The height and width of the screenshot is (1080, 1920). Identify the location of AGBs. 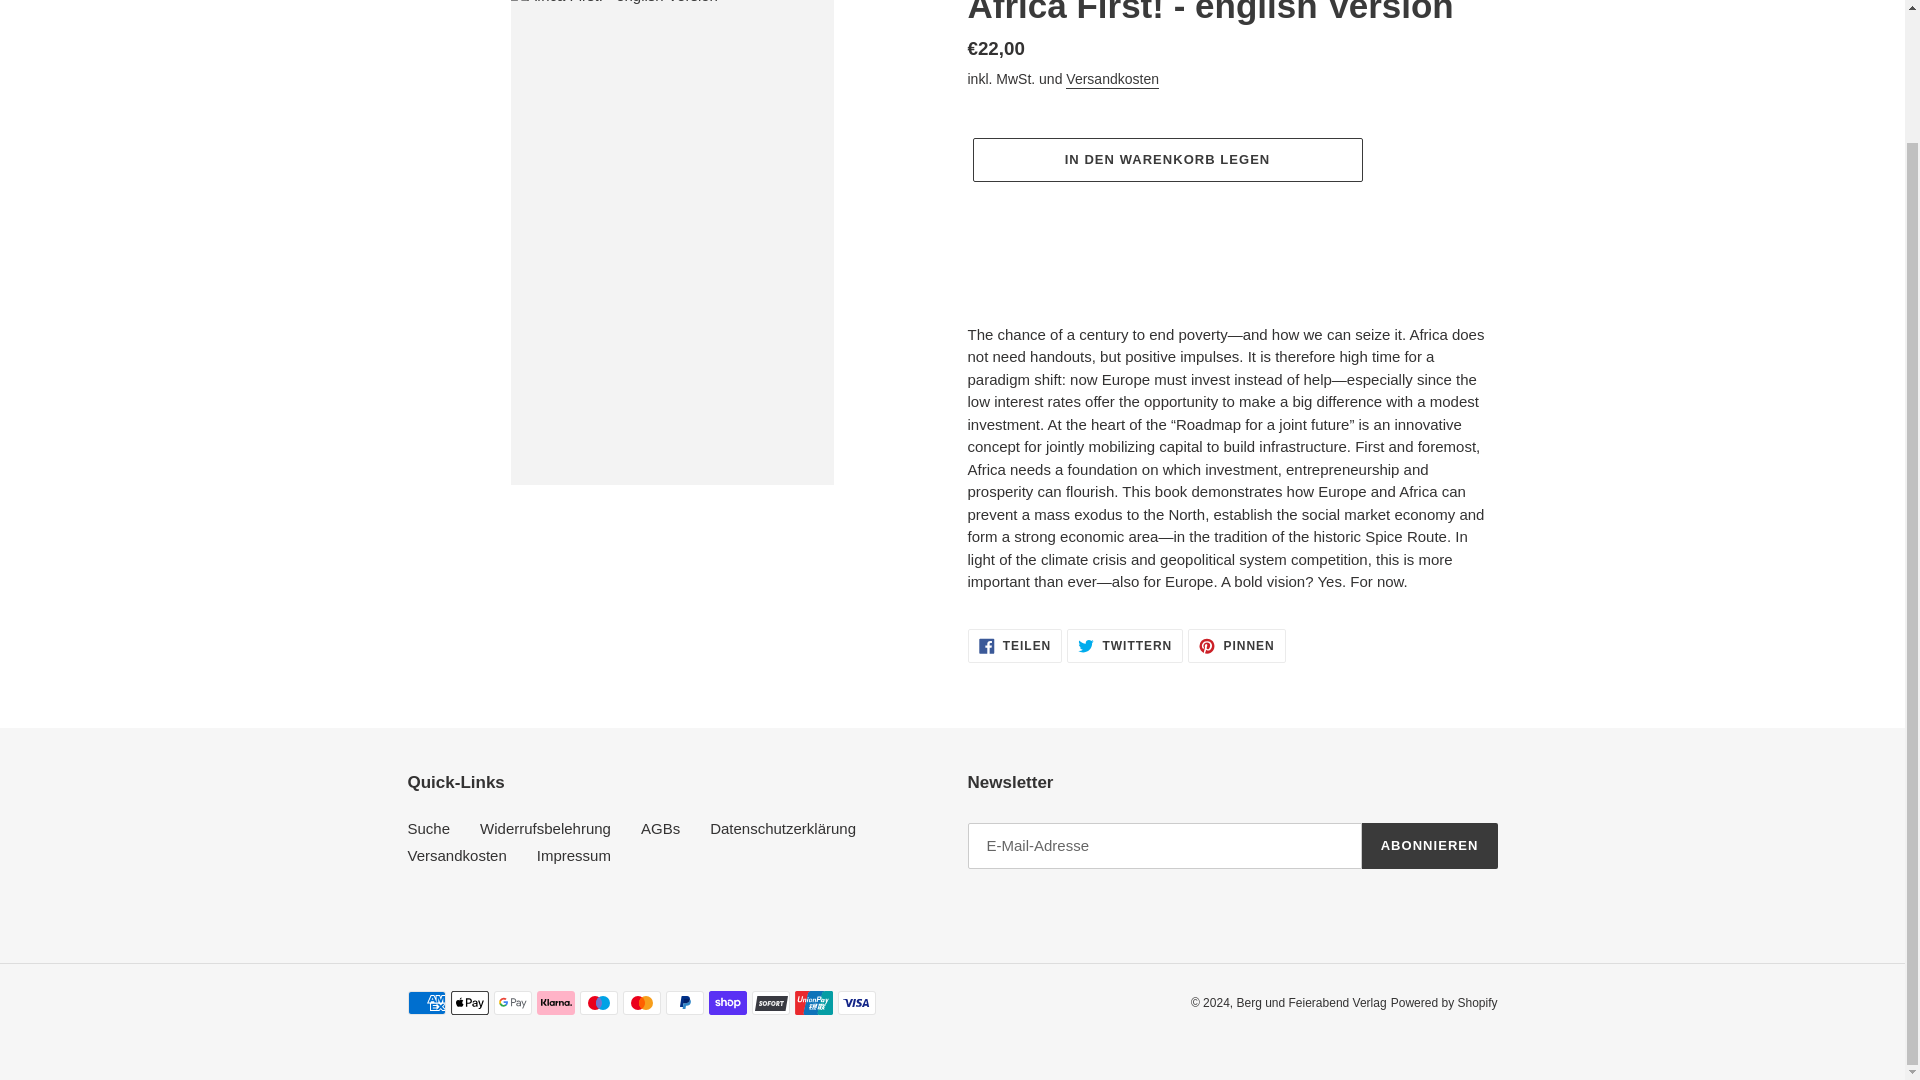
(1429, 846).